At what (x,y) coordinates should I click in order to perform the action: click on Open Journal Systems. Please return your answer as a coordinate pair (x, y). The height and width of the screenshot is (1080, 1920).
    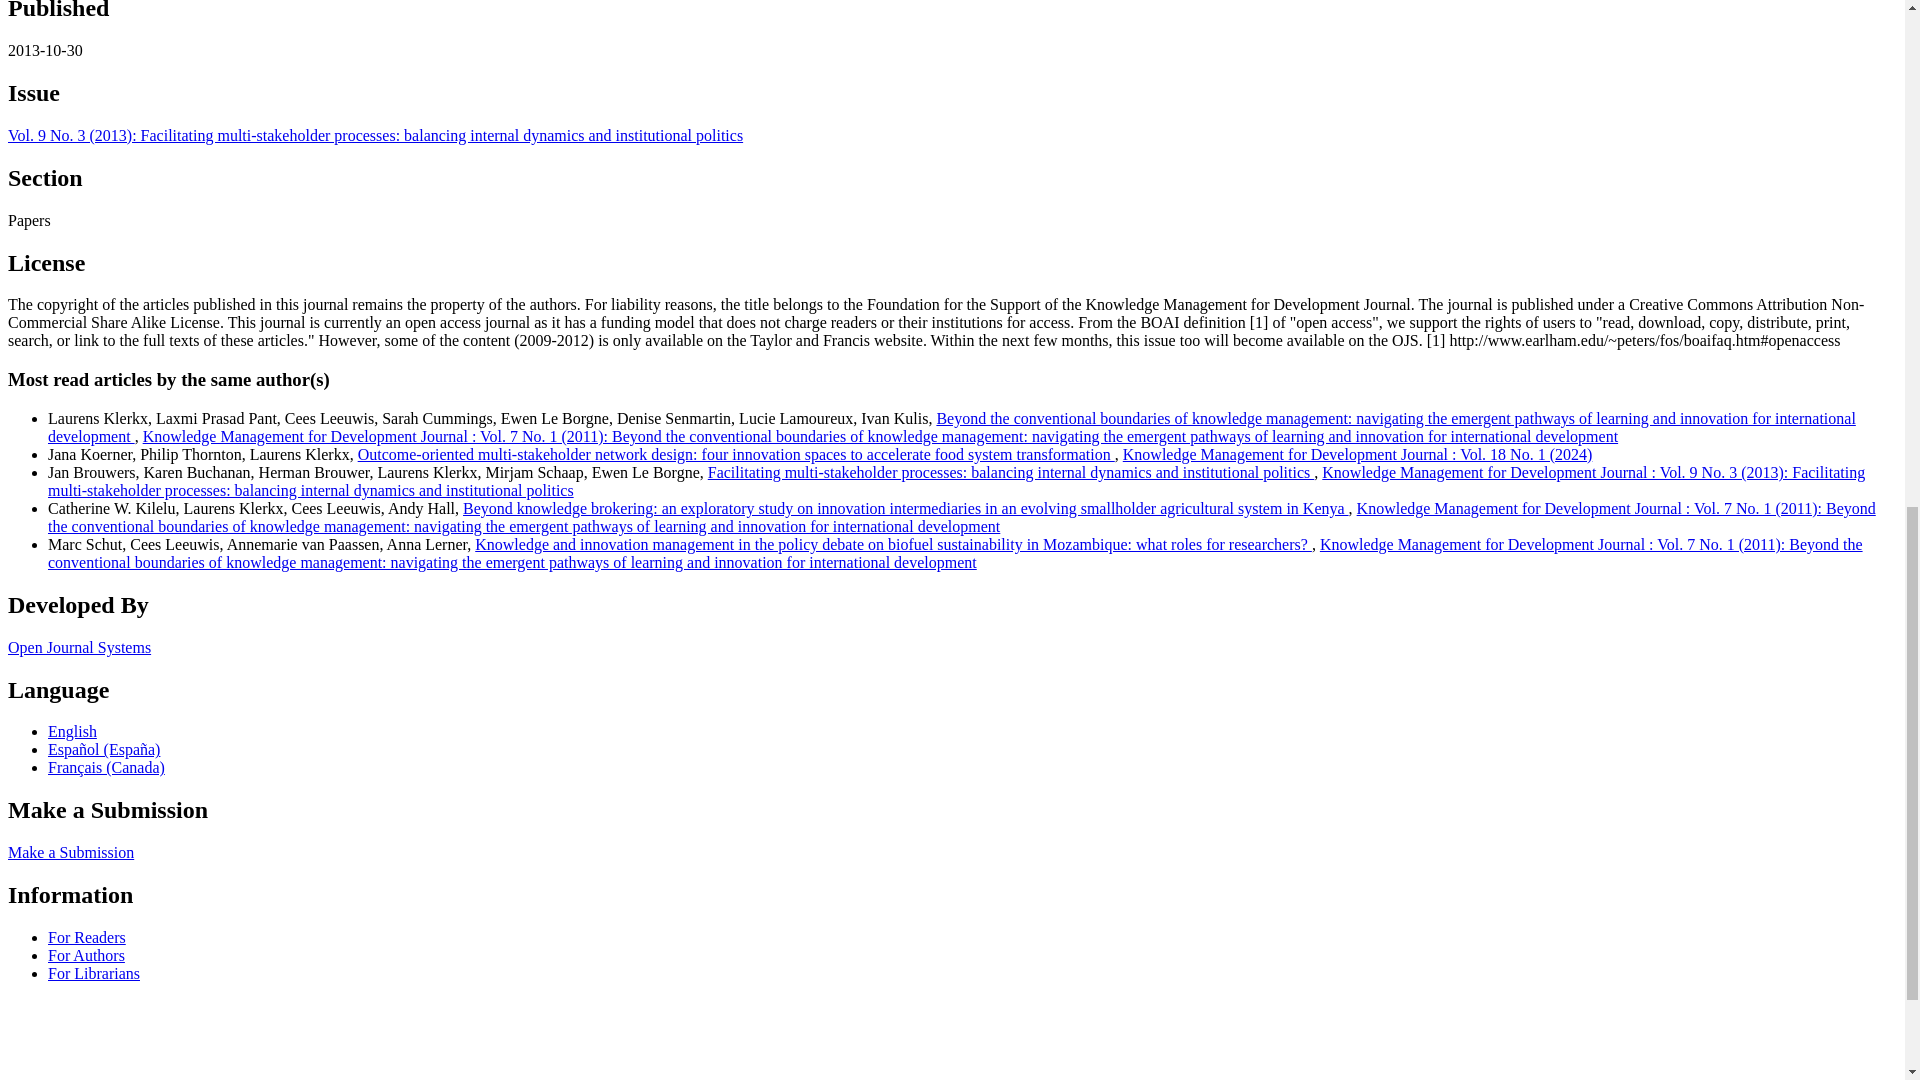
    Looking at the image, I should click on (79, 647).